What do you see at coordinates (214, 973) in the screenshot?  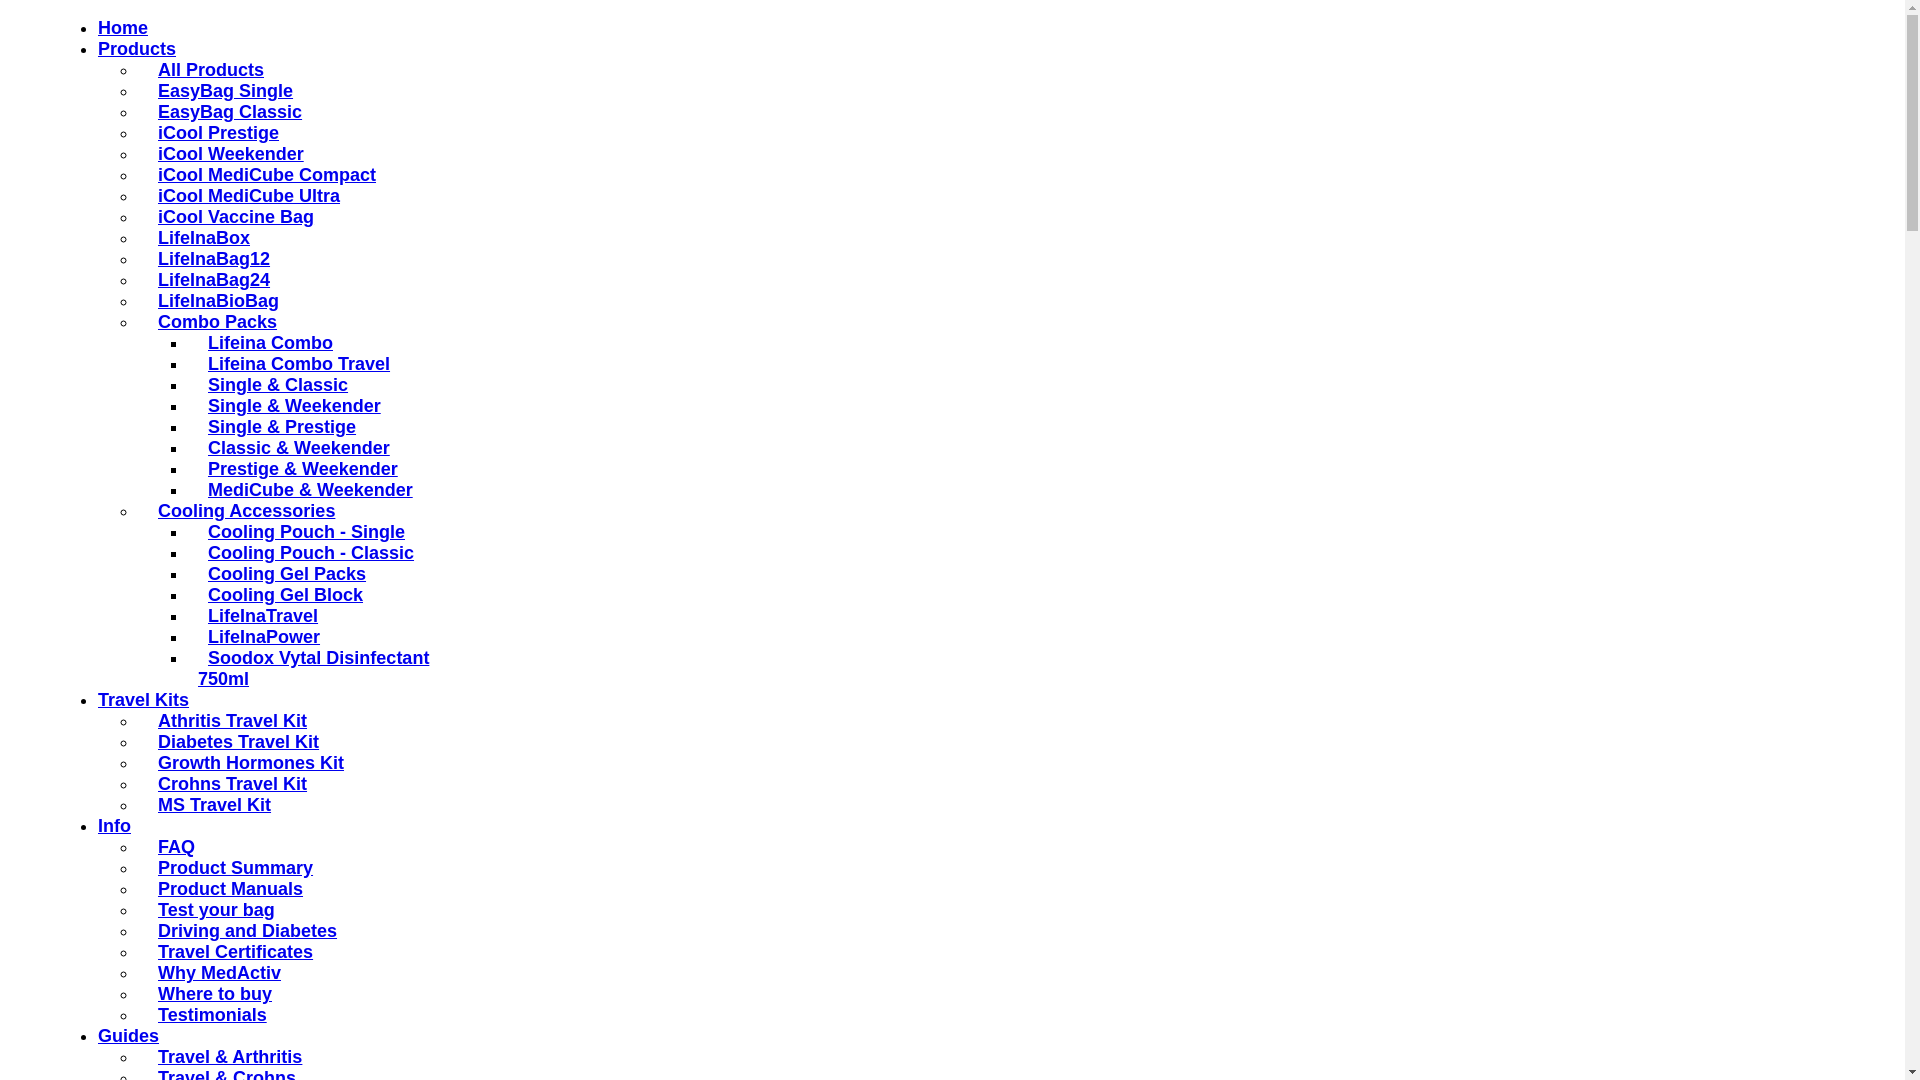 I see `Why MedActiv` at bounding box center [214, 973].